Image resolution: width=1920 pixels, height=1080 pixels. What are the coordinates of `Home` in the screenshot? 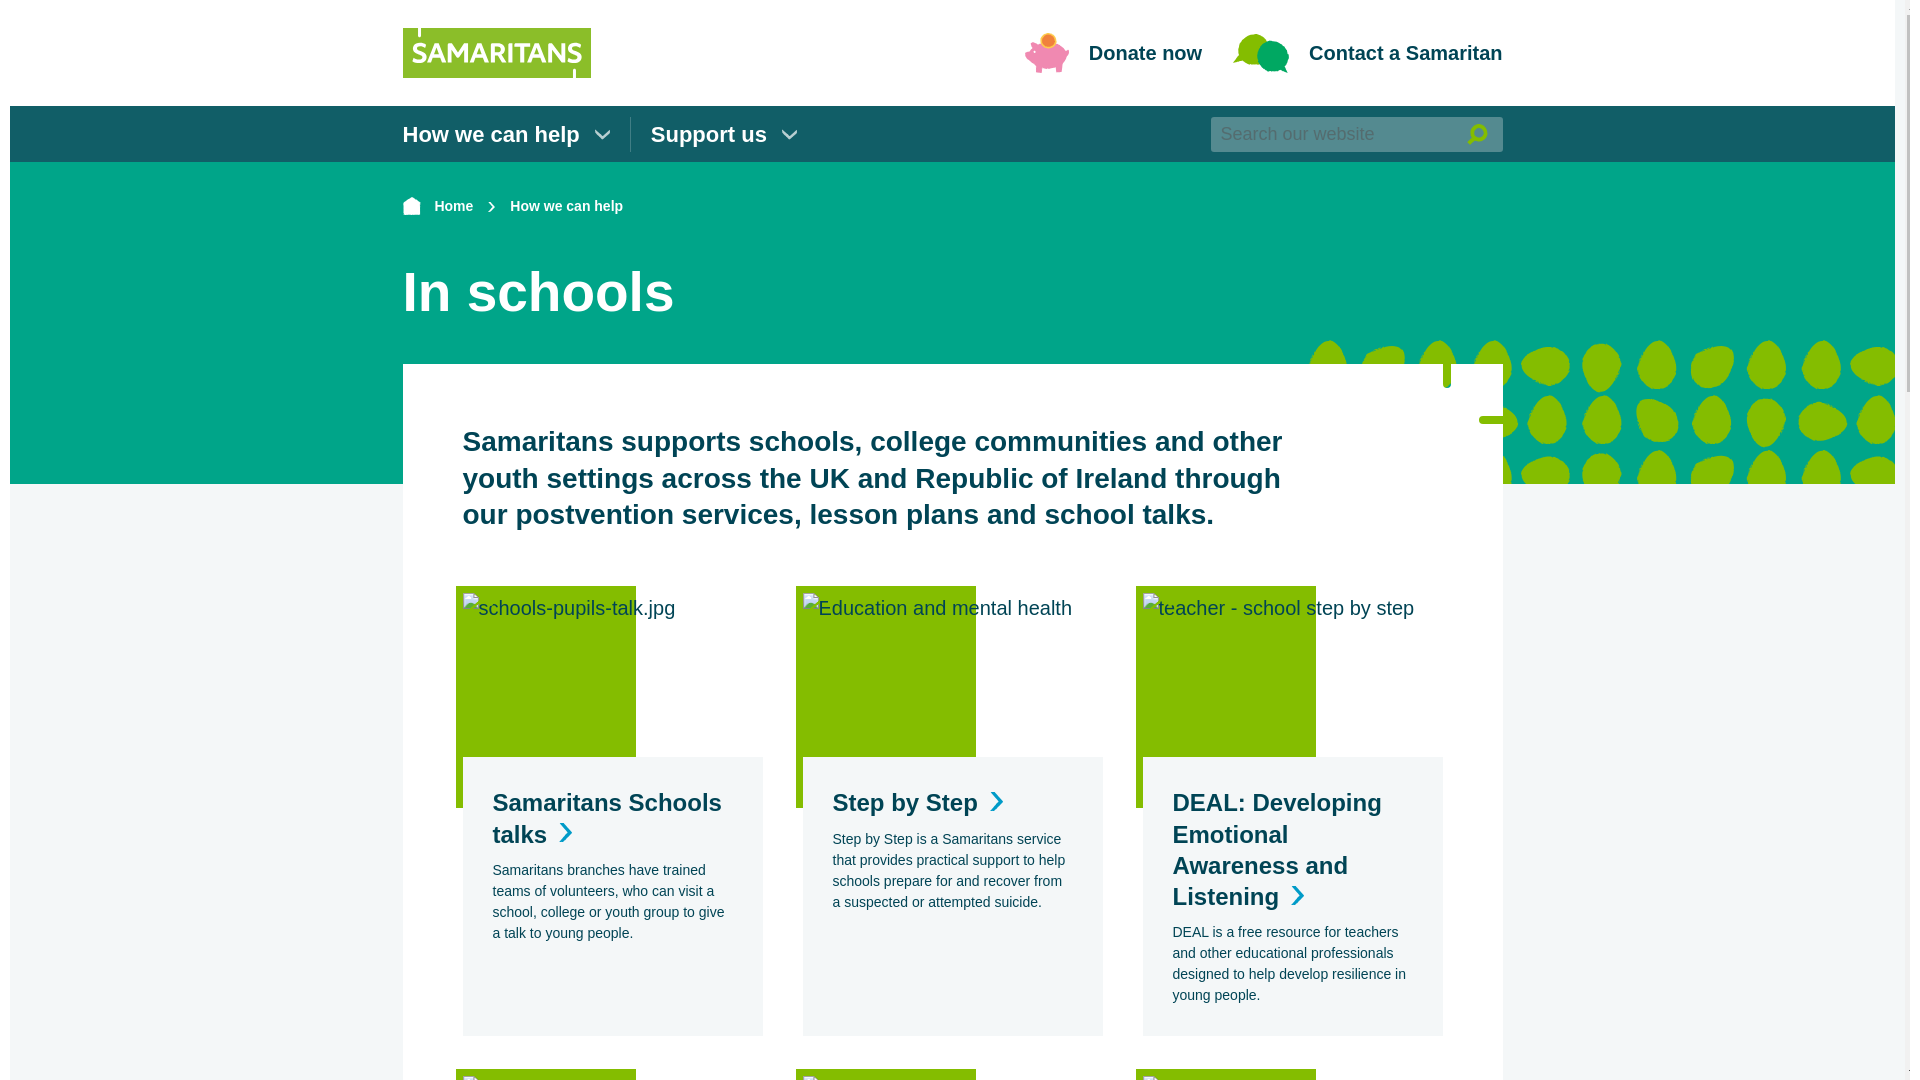 It's located at (436, 206).